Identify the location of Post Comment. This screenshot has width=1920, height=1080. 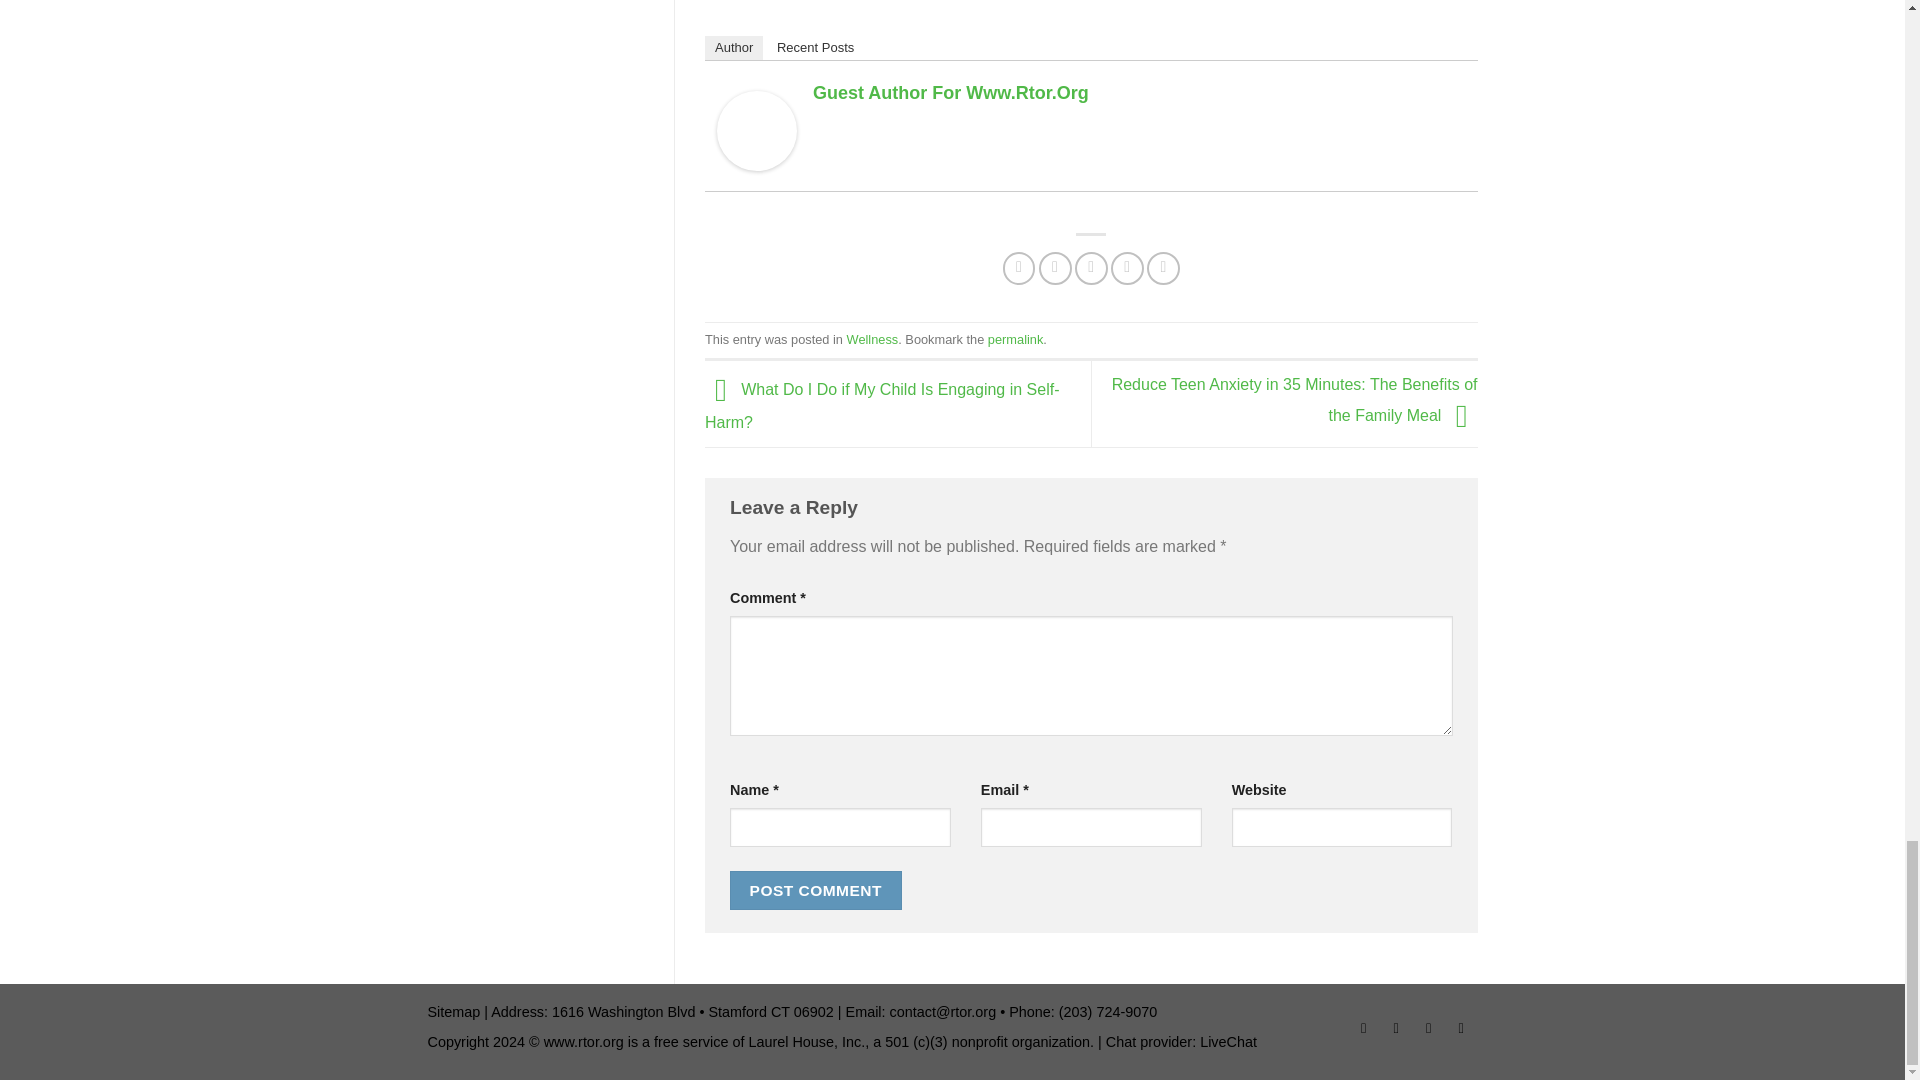
(816, 890).